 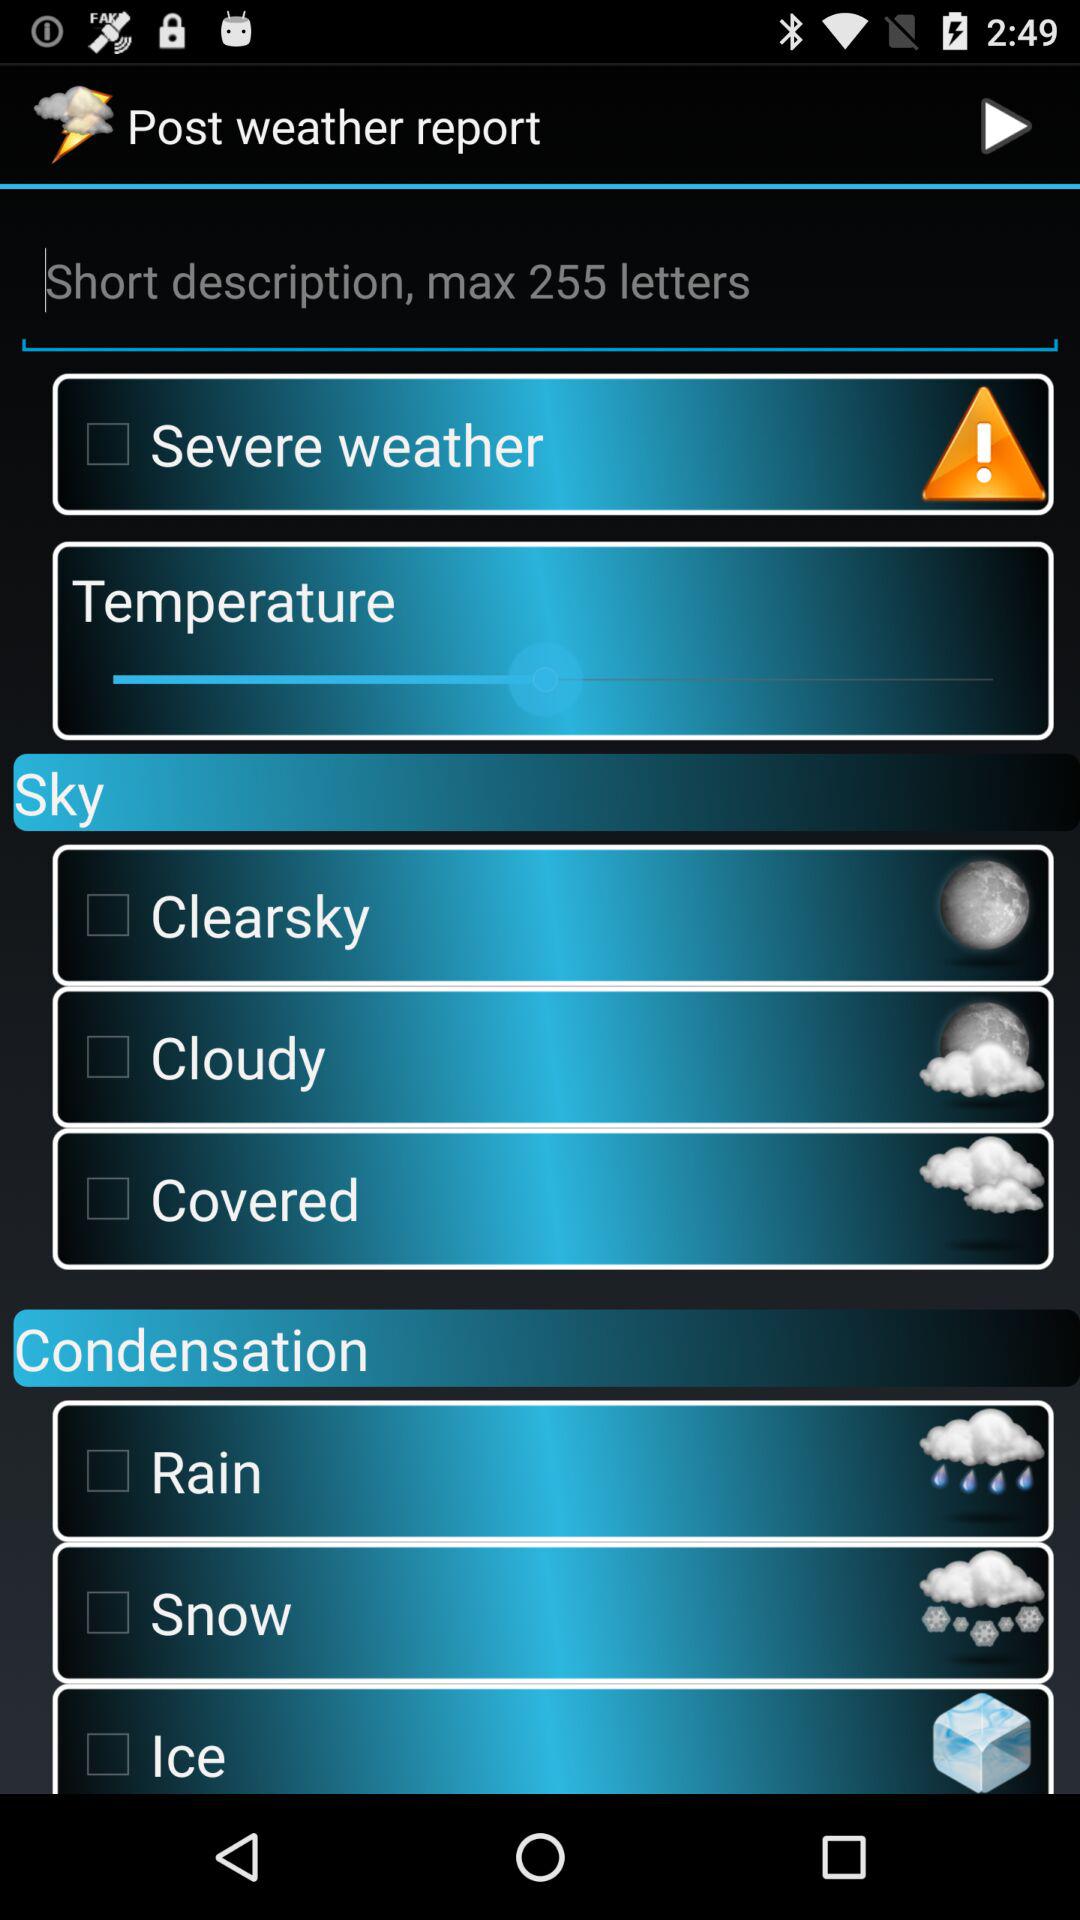 I want to click on play, so click(x=1006, y=126).